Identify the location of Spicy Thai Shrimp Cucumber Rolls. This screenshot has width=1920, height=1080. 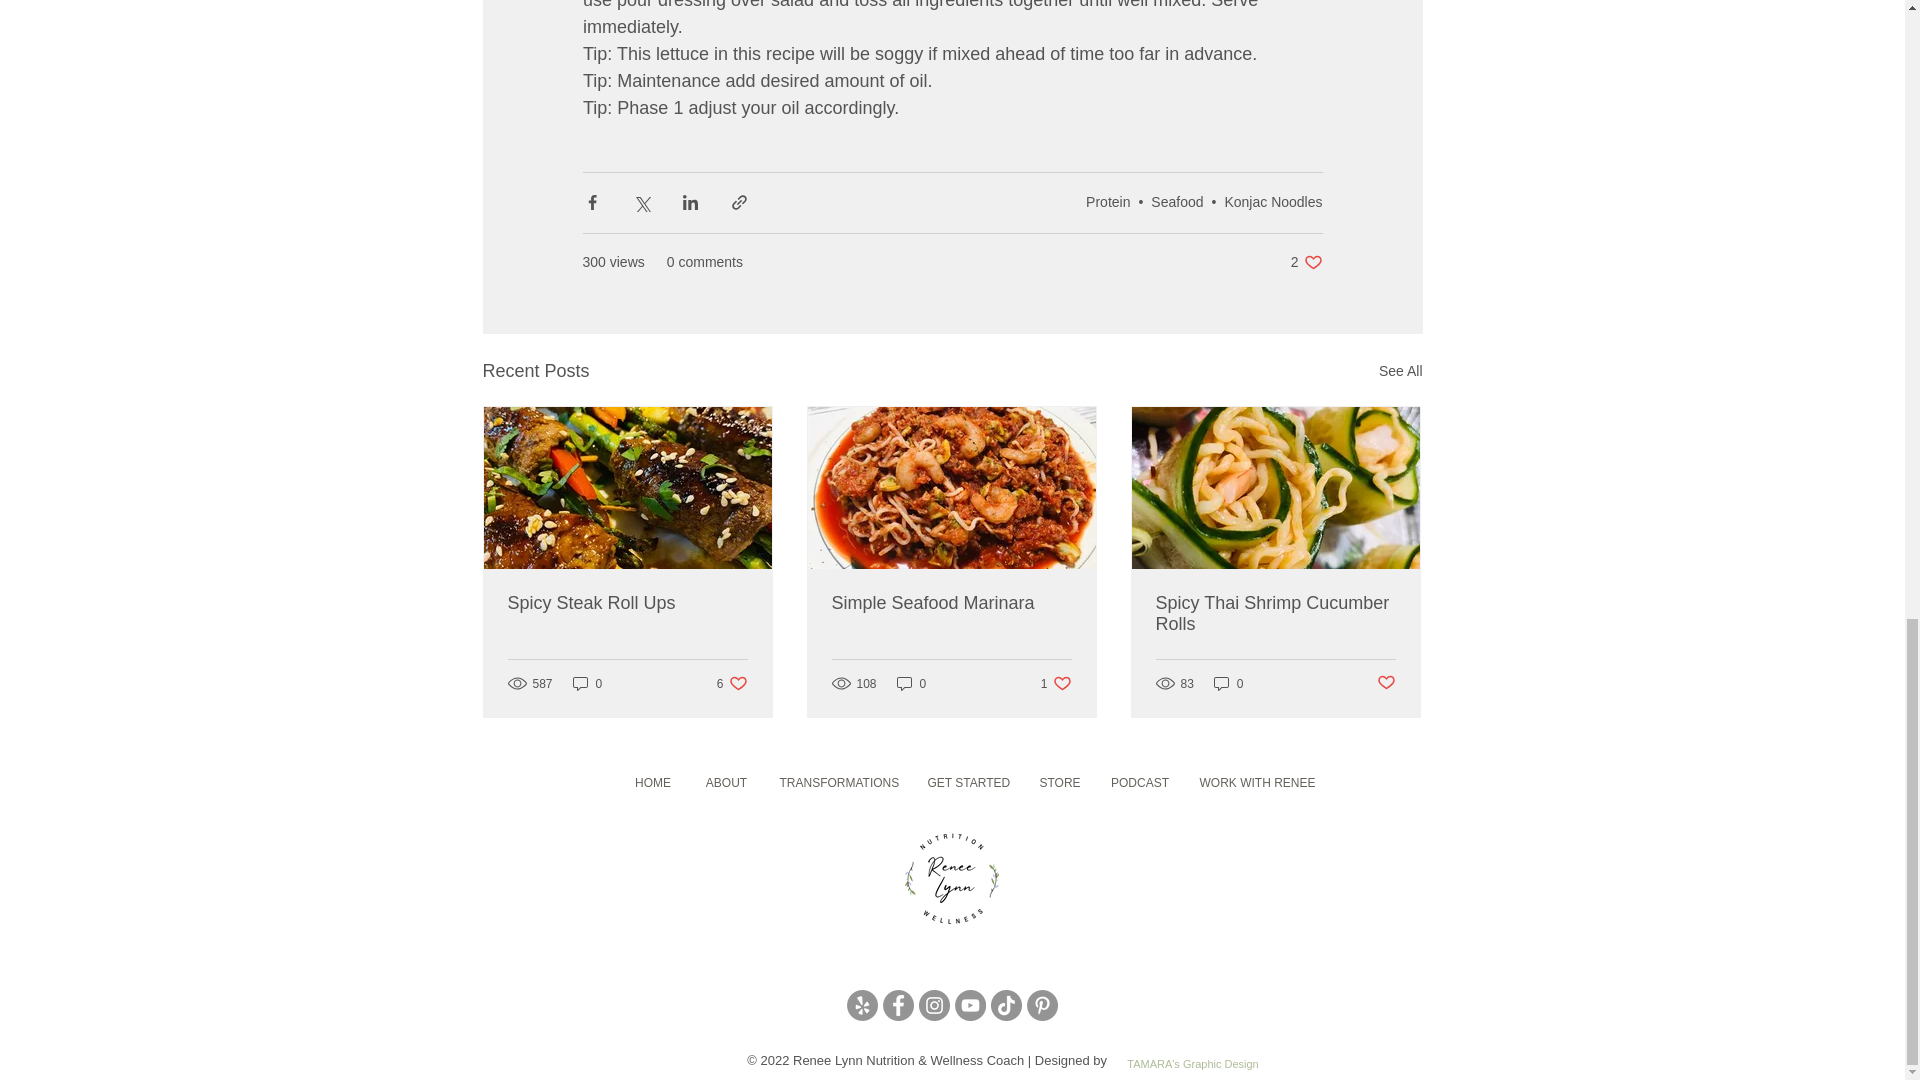
(1386, 683).